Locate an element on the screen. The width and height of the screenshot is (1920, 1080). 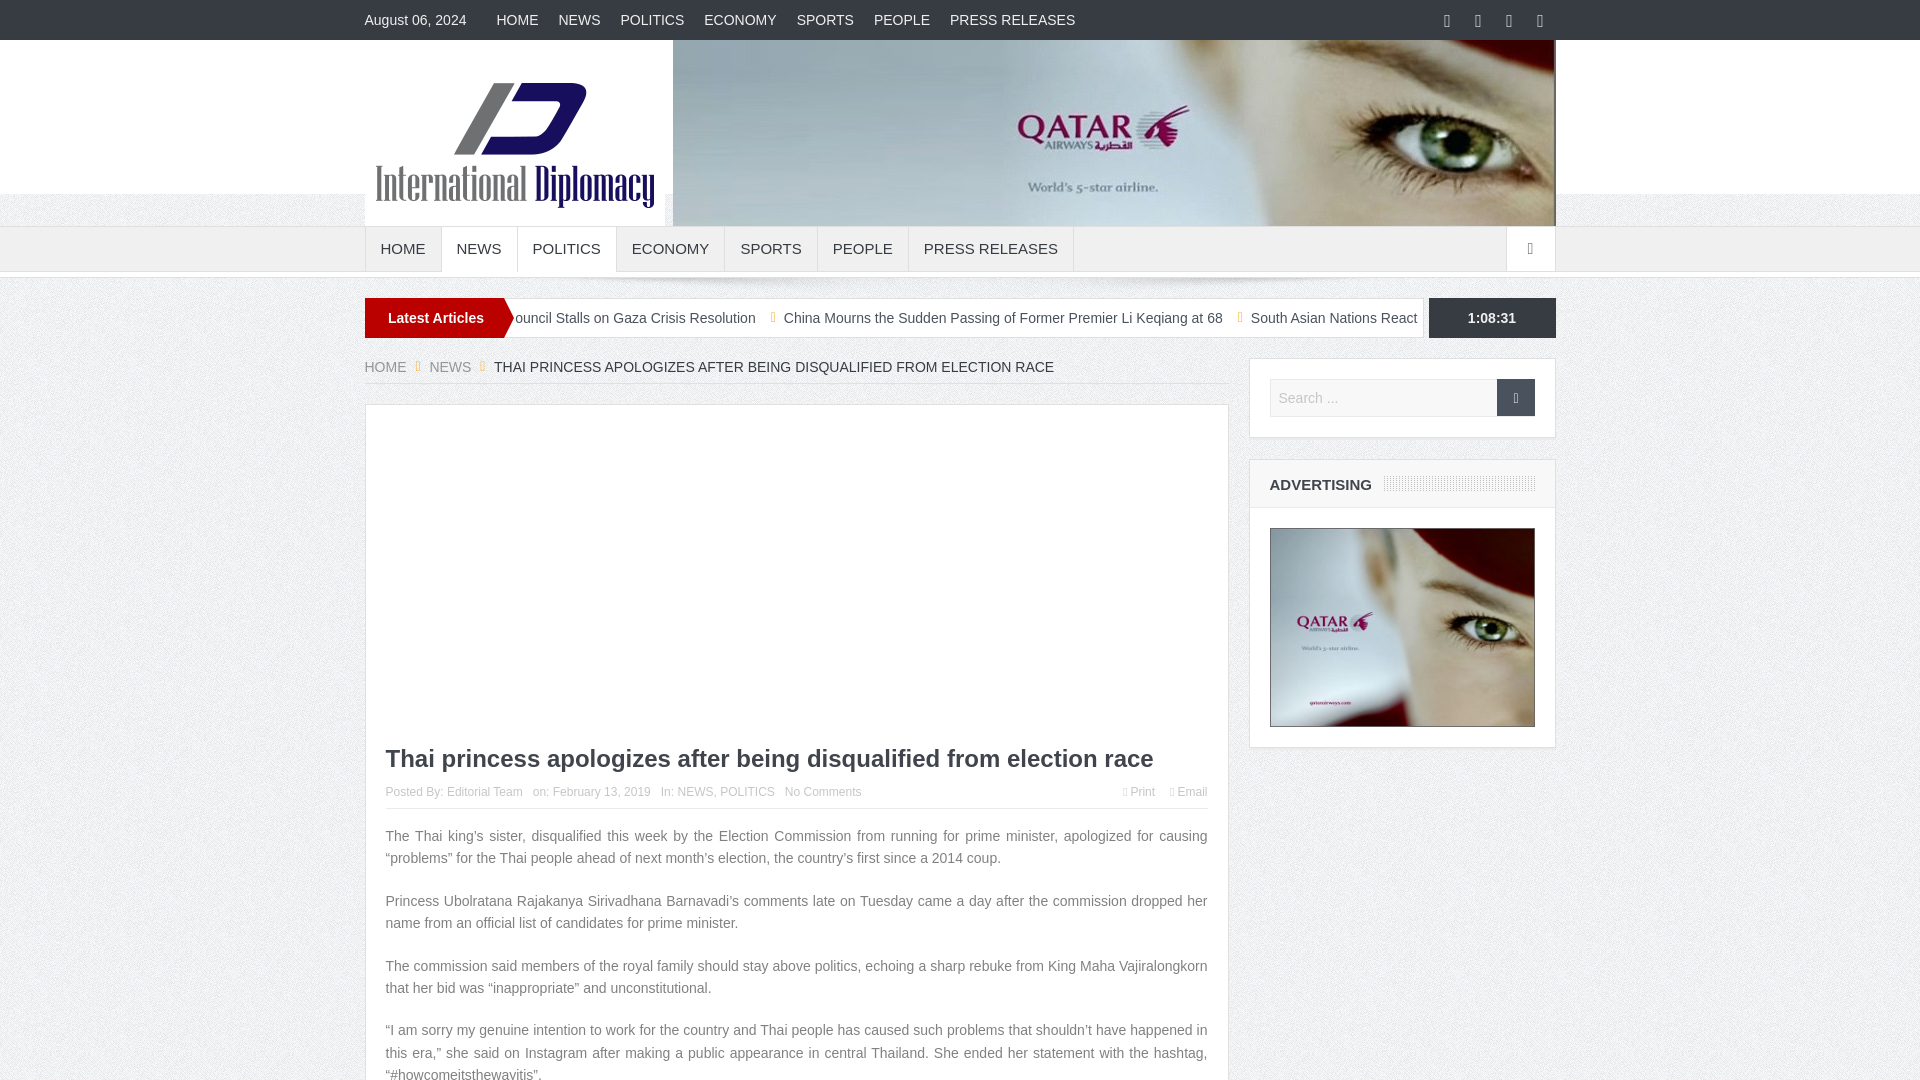
PRESS RELEASES is located at coordinates (1012, 20).